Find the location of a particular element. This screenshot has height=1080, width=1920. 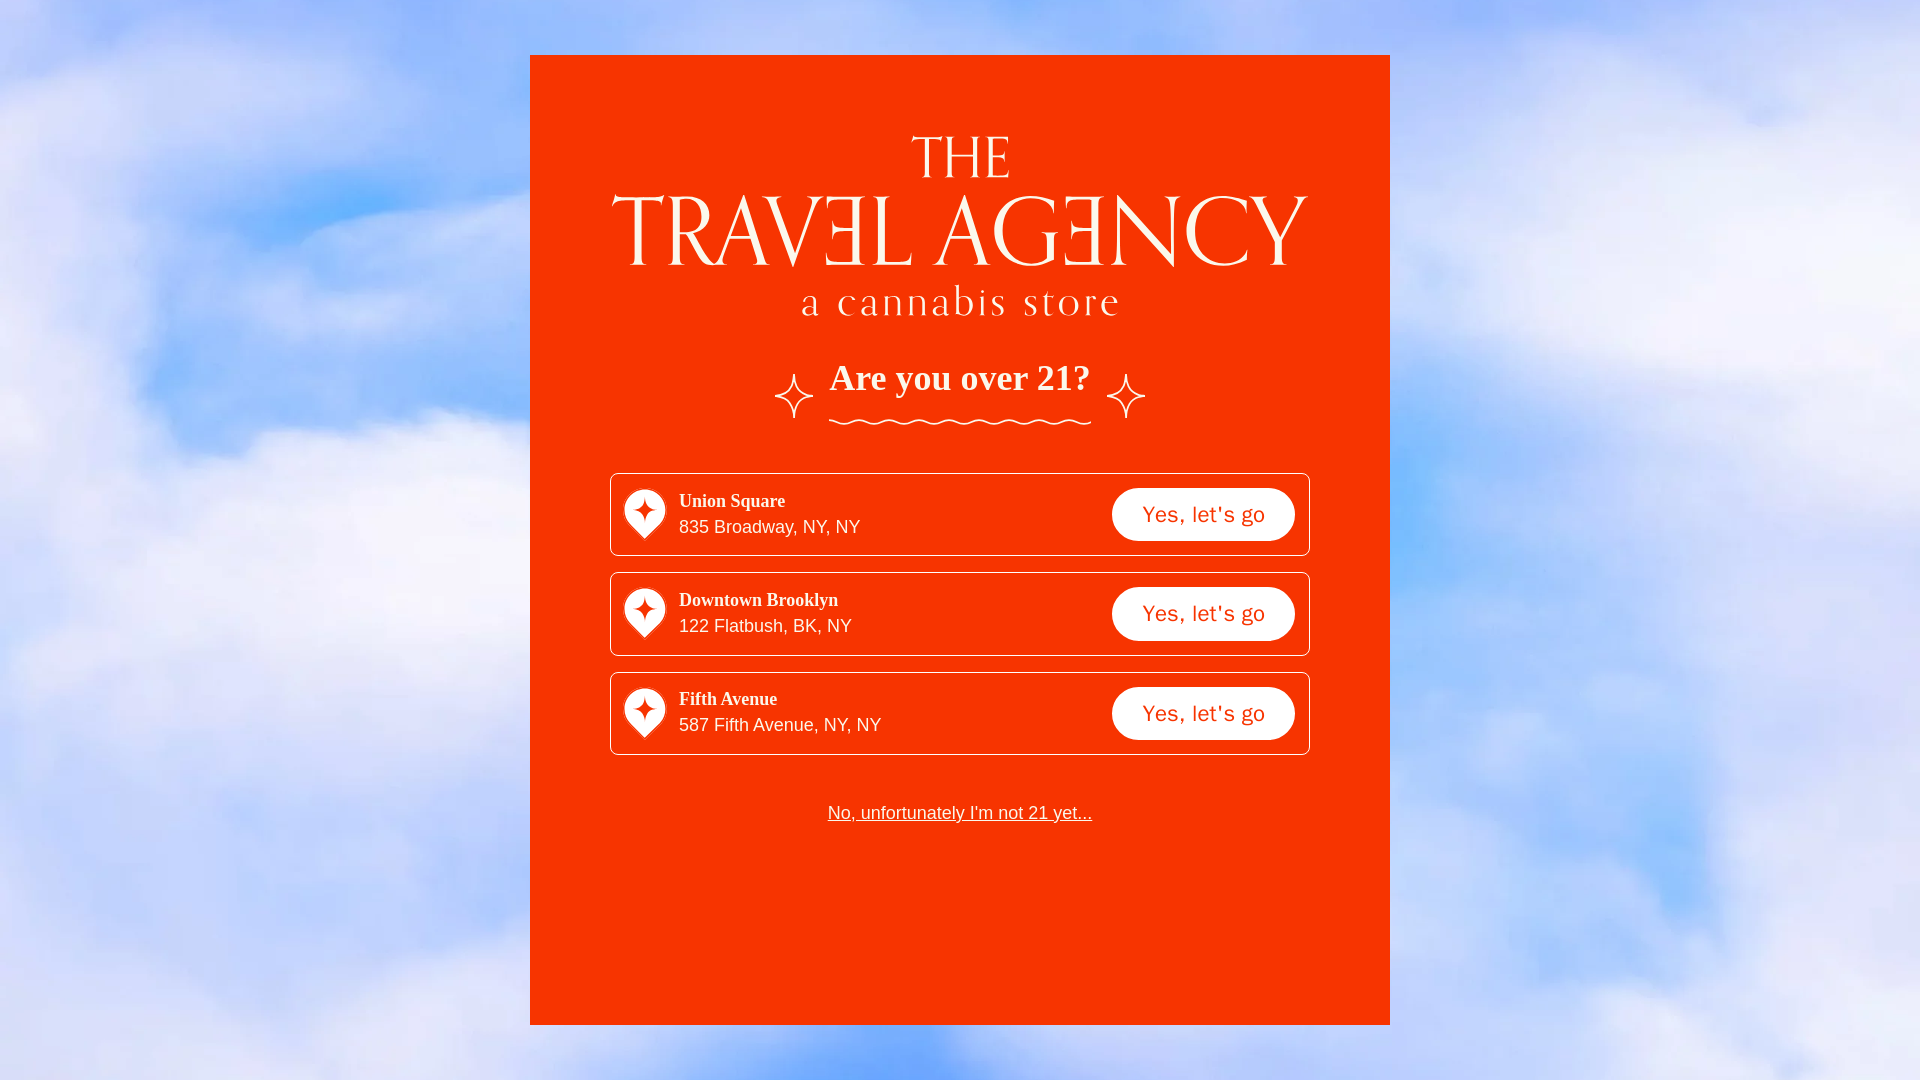

Yes, let's go is located at coordinates (1203, 613).